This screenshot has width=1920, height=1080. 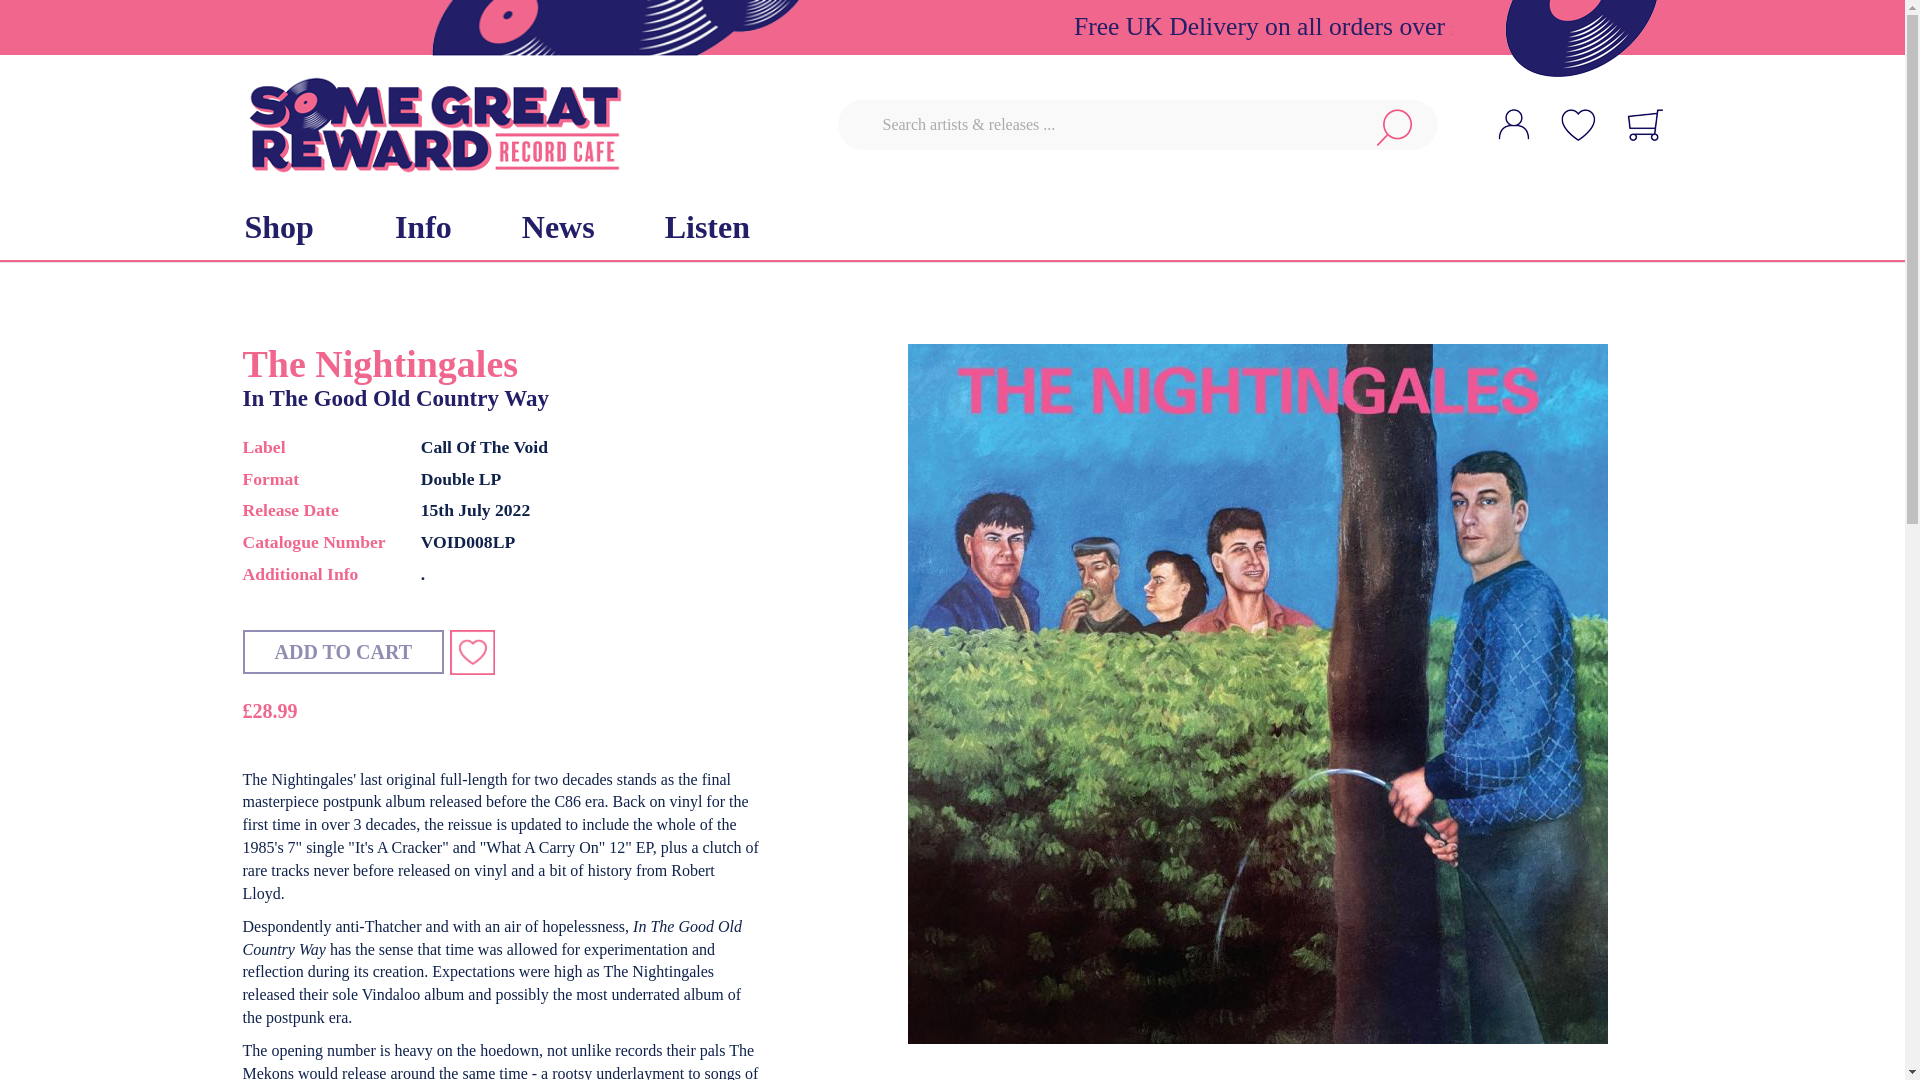 I want to click on Add to Cart, so click(x=342, y=651).